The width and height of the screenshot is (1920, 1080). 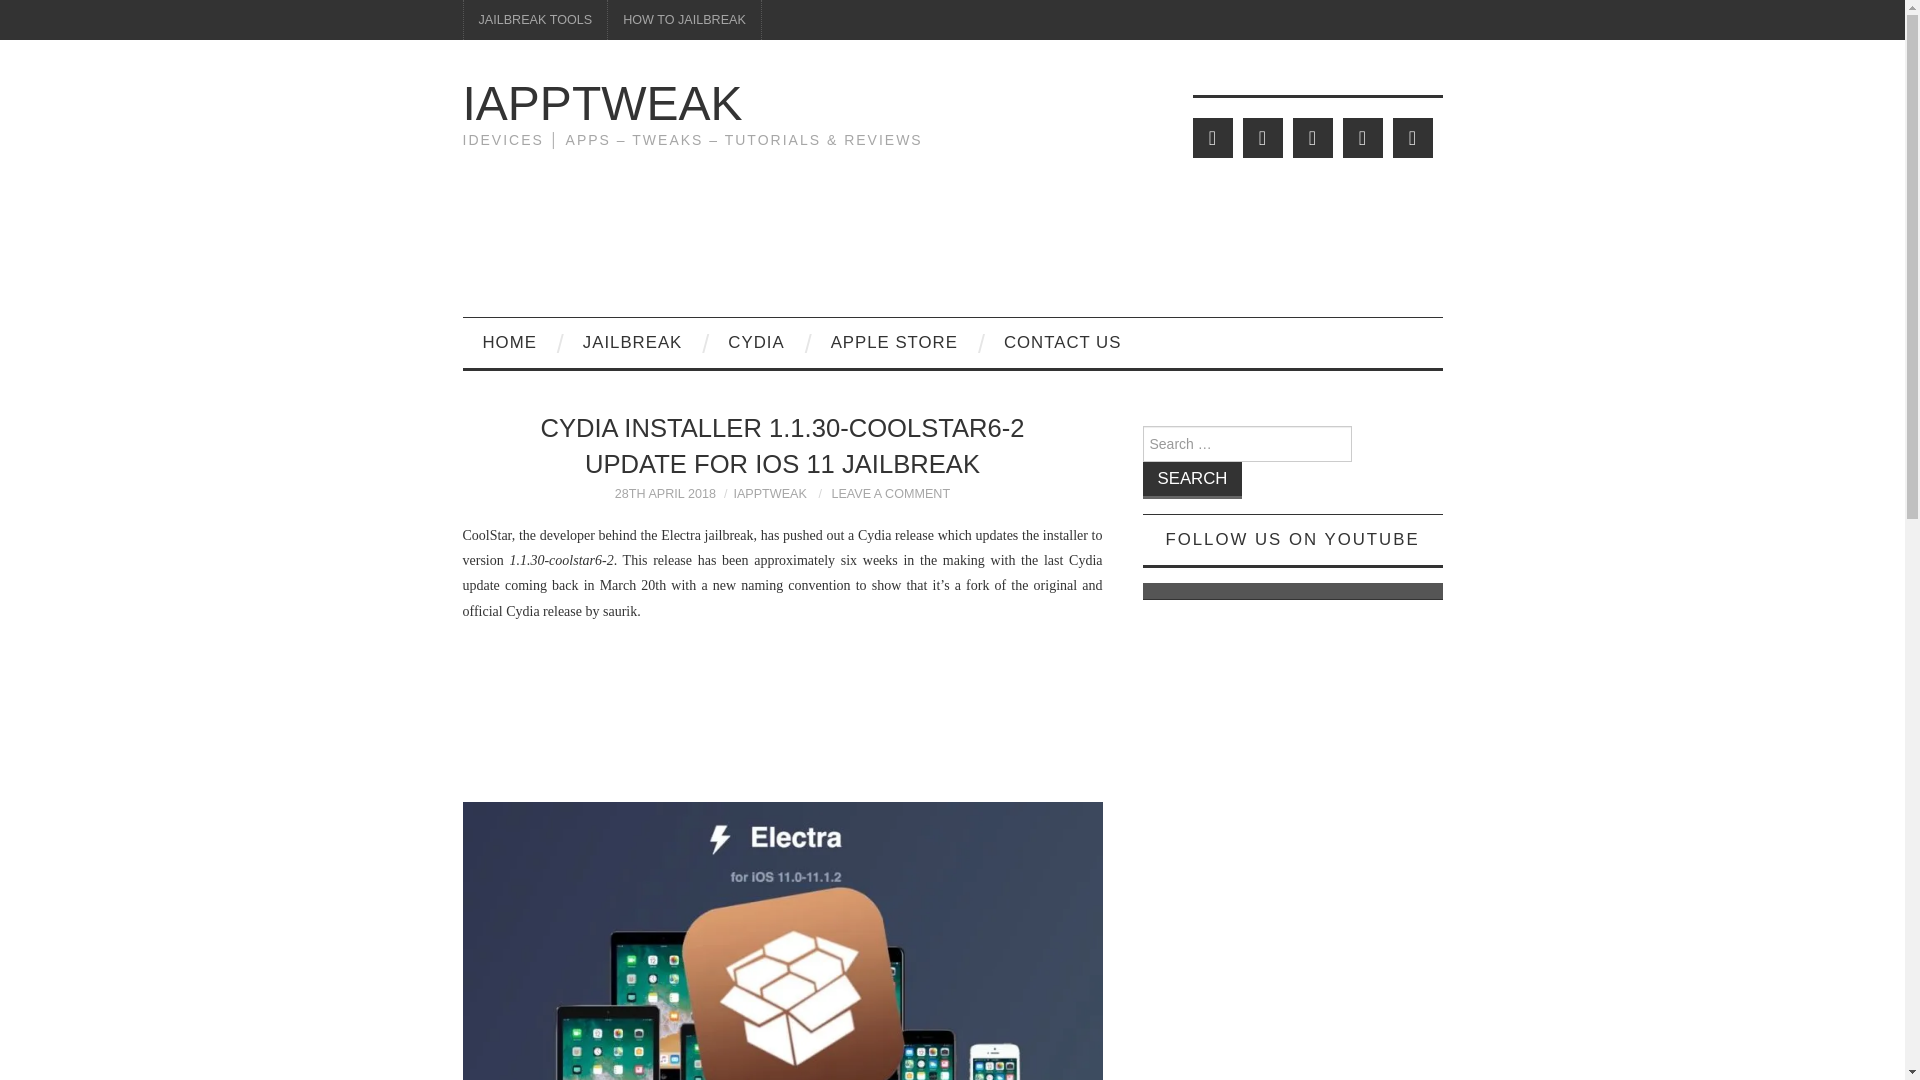 What do you see at coordinates (782, 713) in the screenshot?
I see `Advertisement` at bounding box center [782, 713].